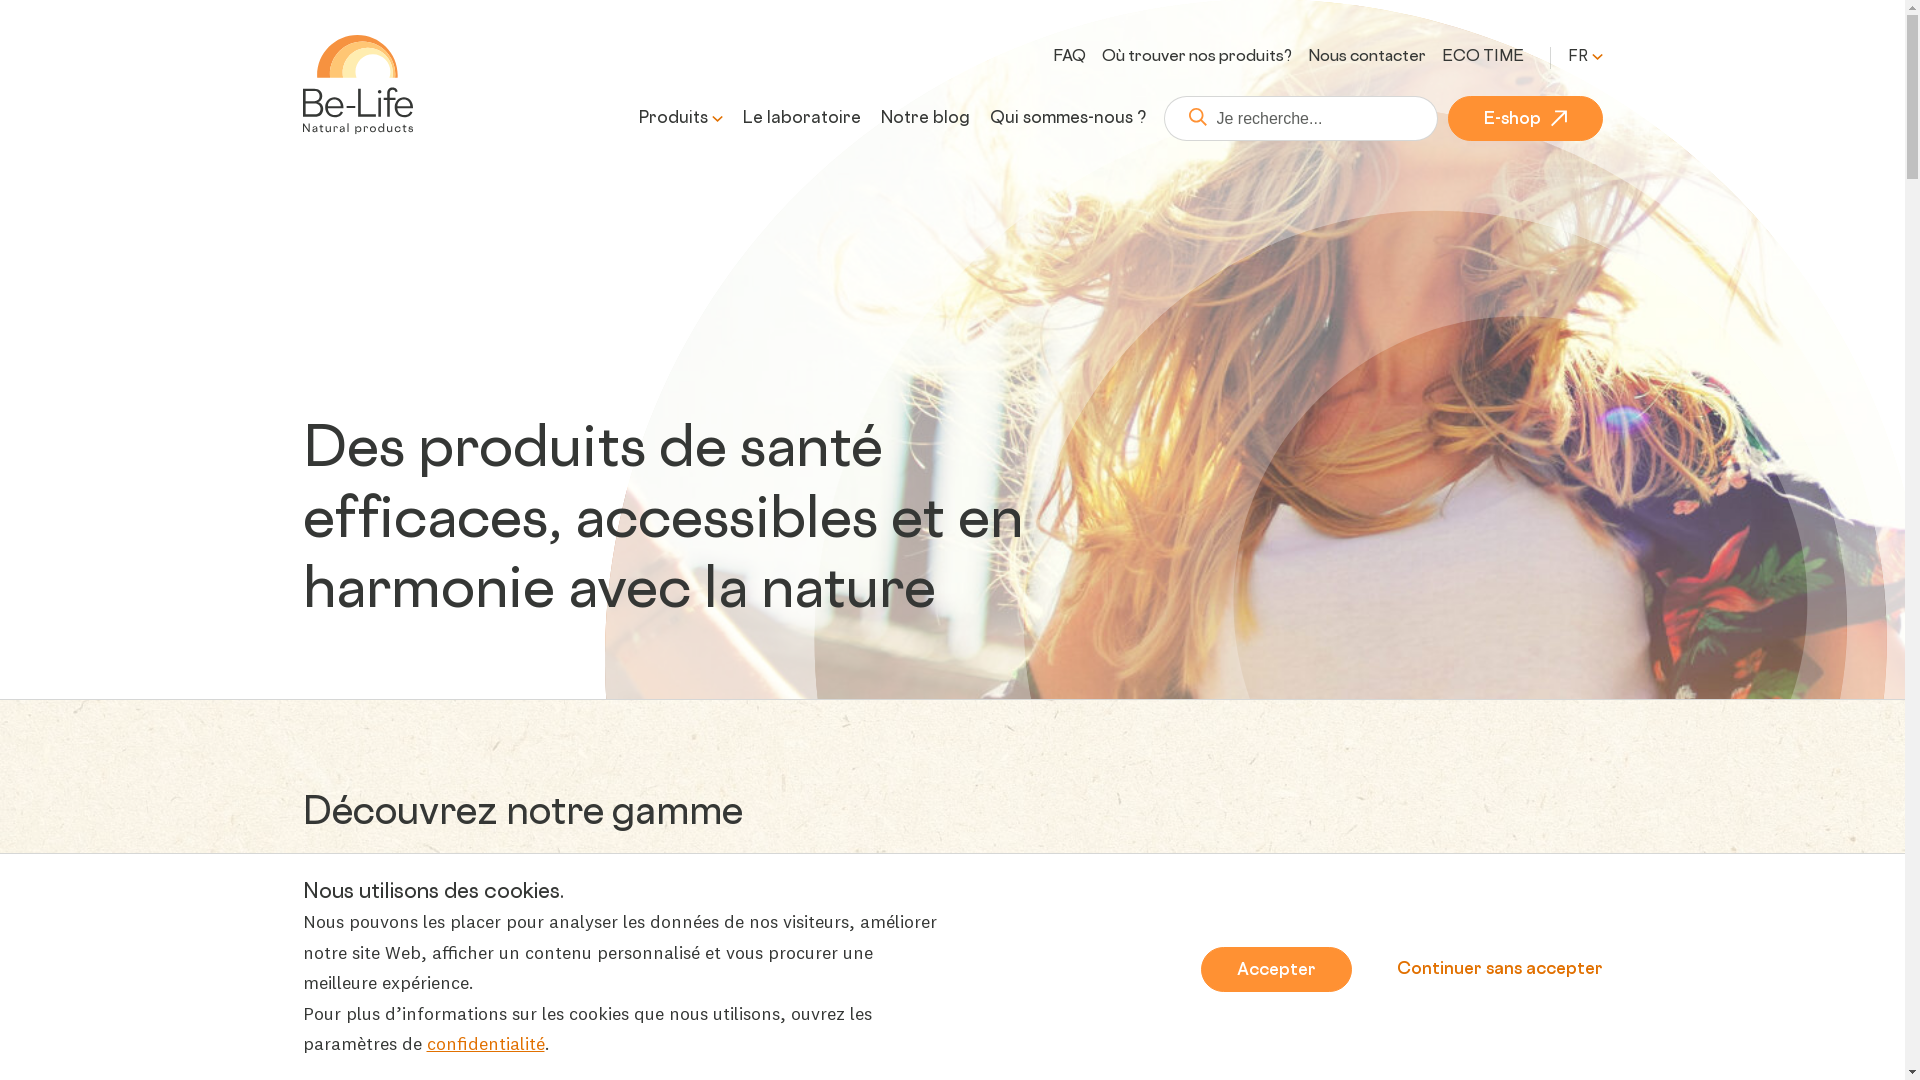 Image resolution: width=1920 pixels, height=1080 pixels. I want to click on Produits, so click(672, 120).